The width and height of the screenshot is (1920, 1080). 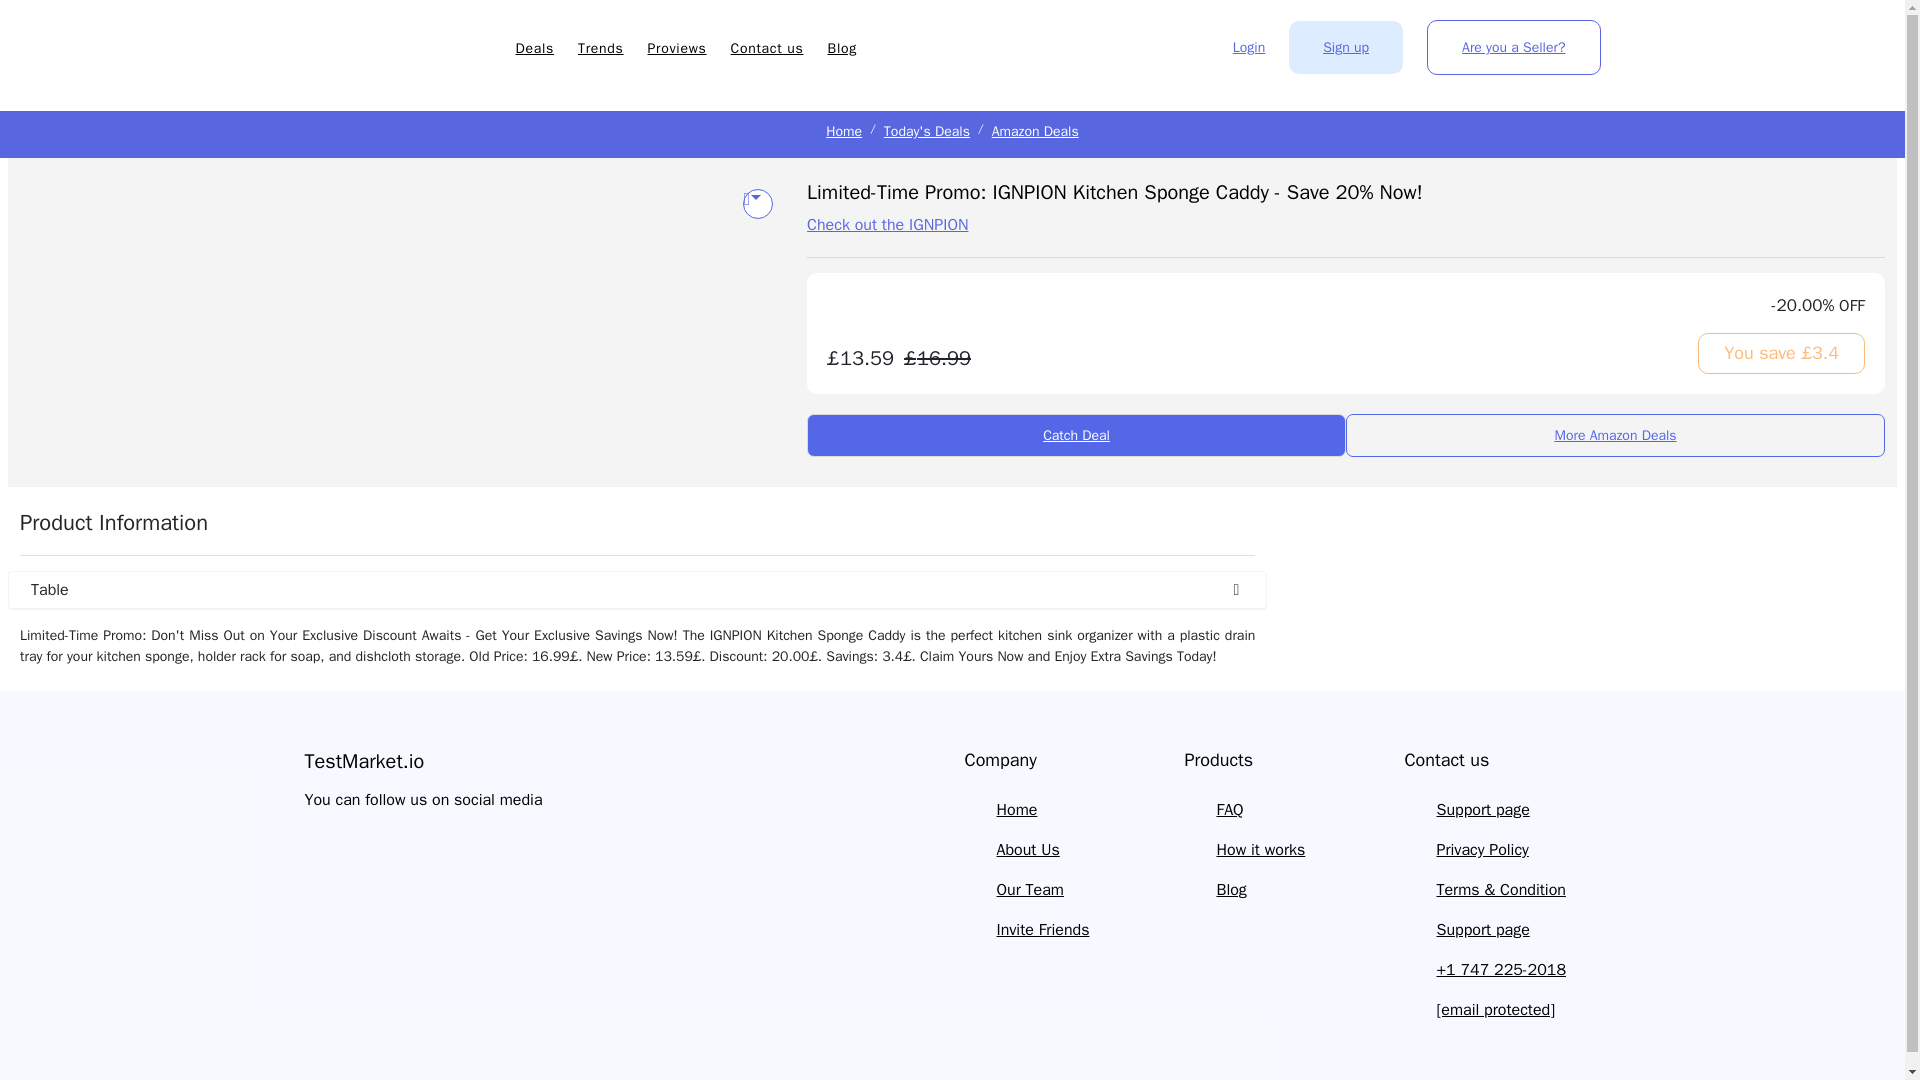 What do you see at coordinates (1512, 47) in the screenshot?
I see `Are you a Seller?` at bounding box center [1512, 47].